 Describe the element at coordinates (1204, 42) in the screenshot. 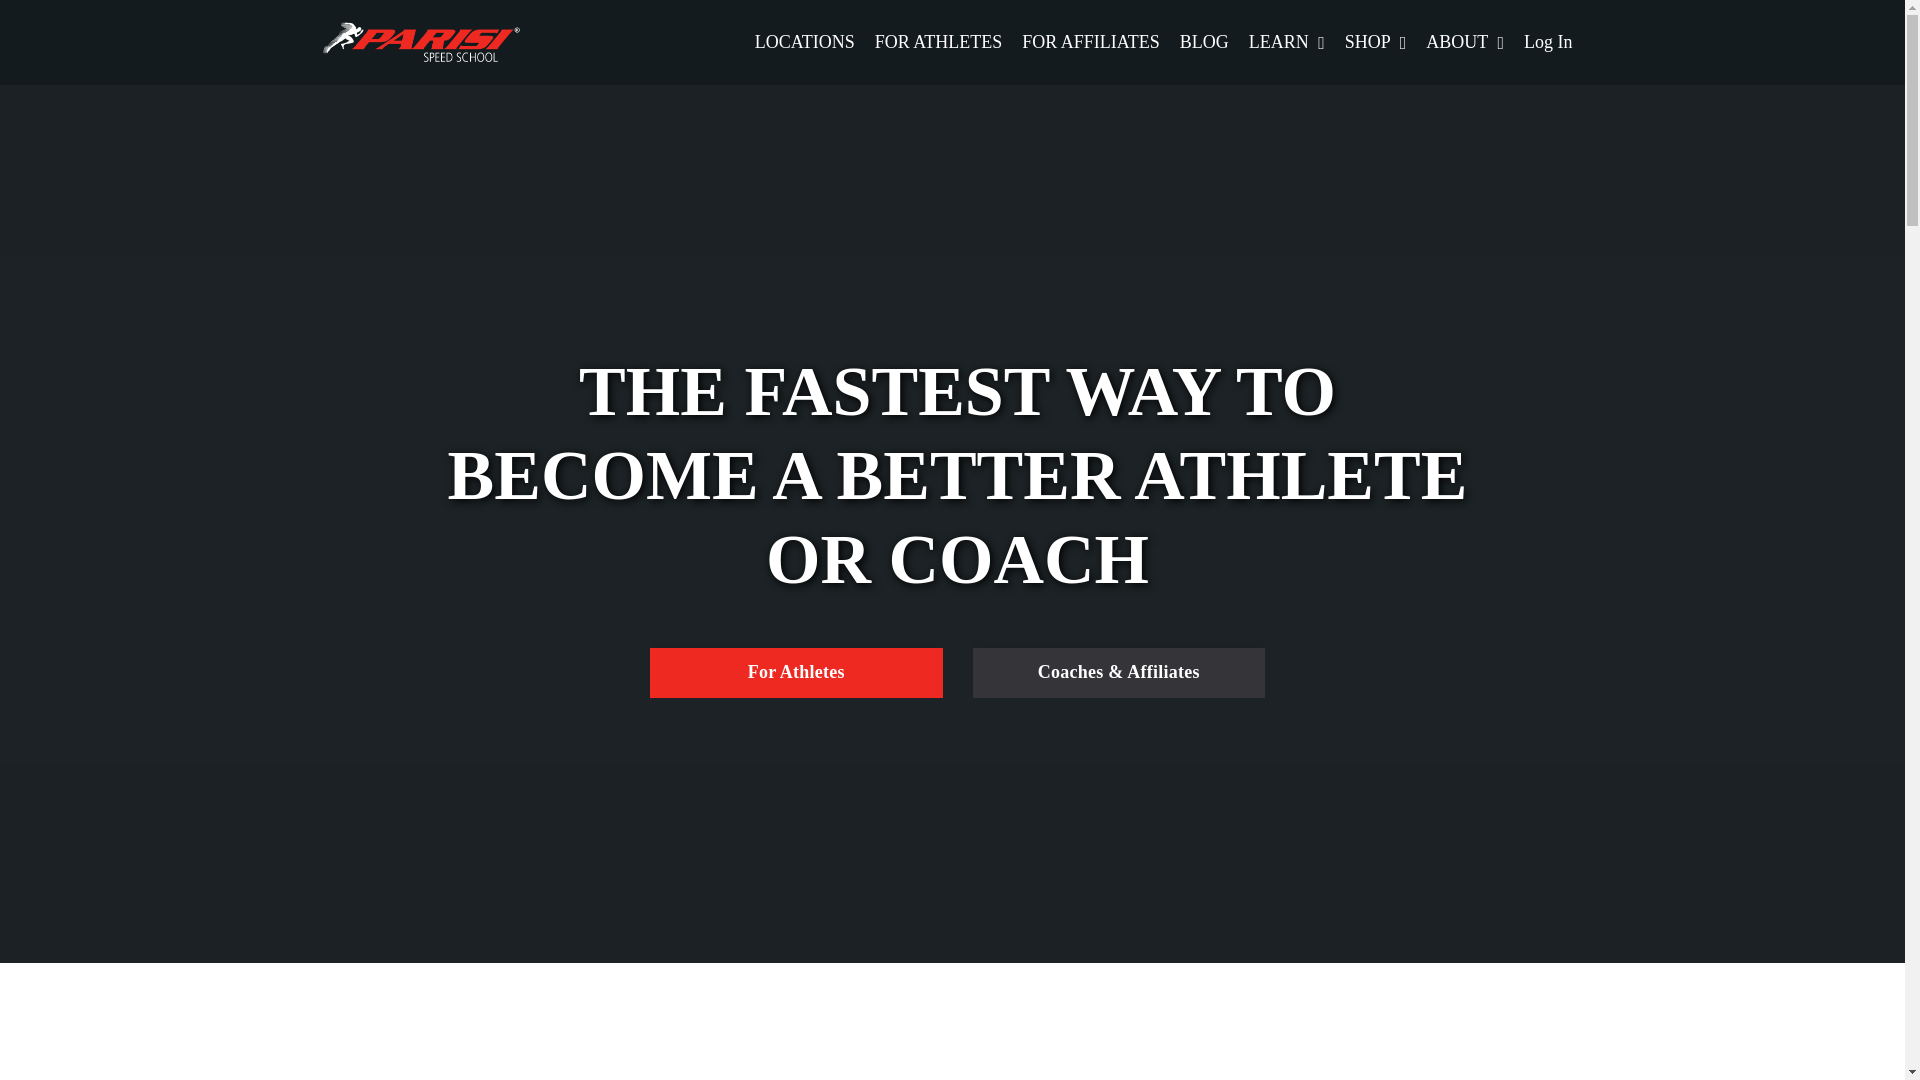

I see `BLOG` at that location.